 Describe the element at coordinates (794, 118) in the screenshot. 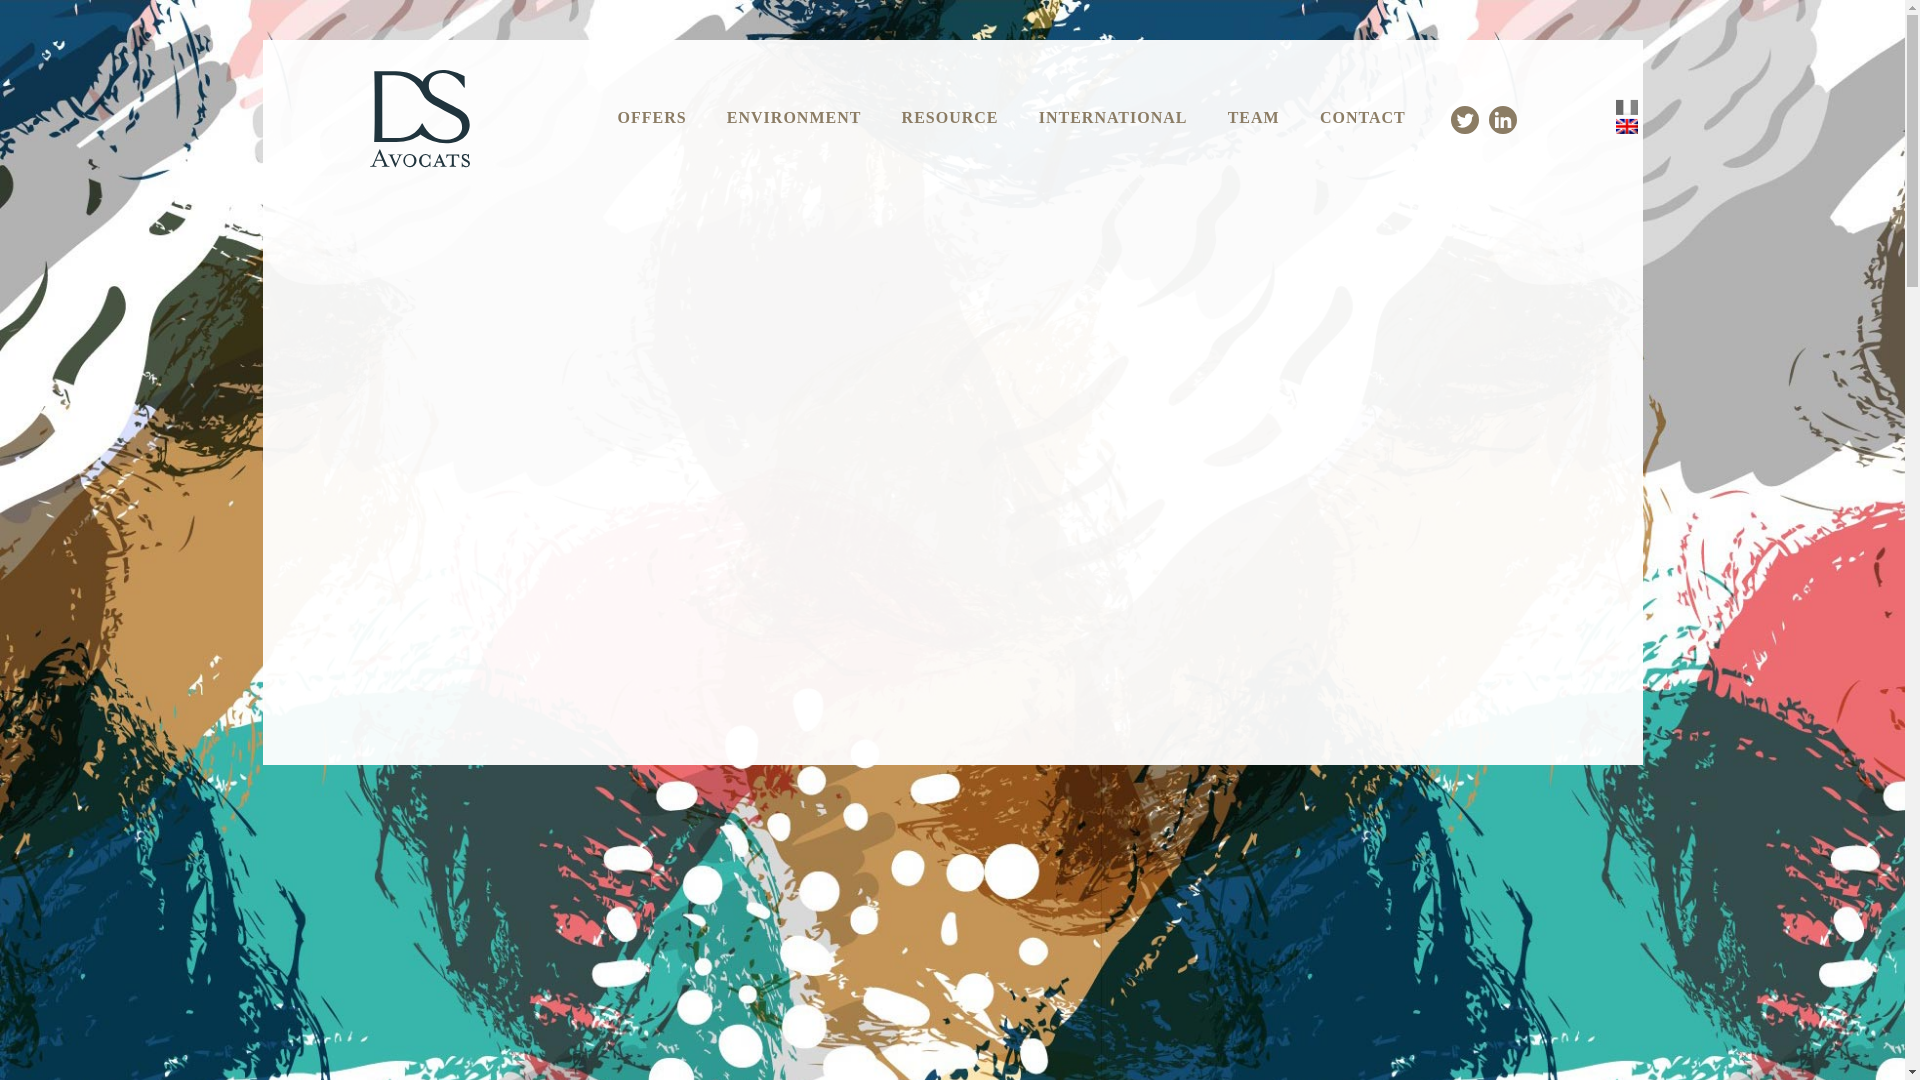

I see `ENVIRONMENT` at that location.